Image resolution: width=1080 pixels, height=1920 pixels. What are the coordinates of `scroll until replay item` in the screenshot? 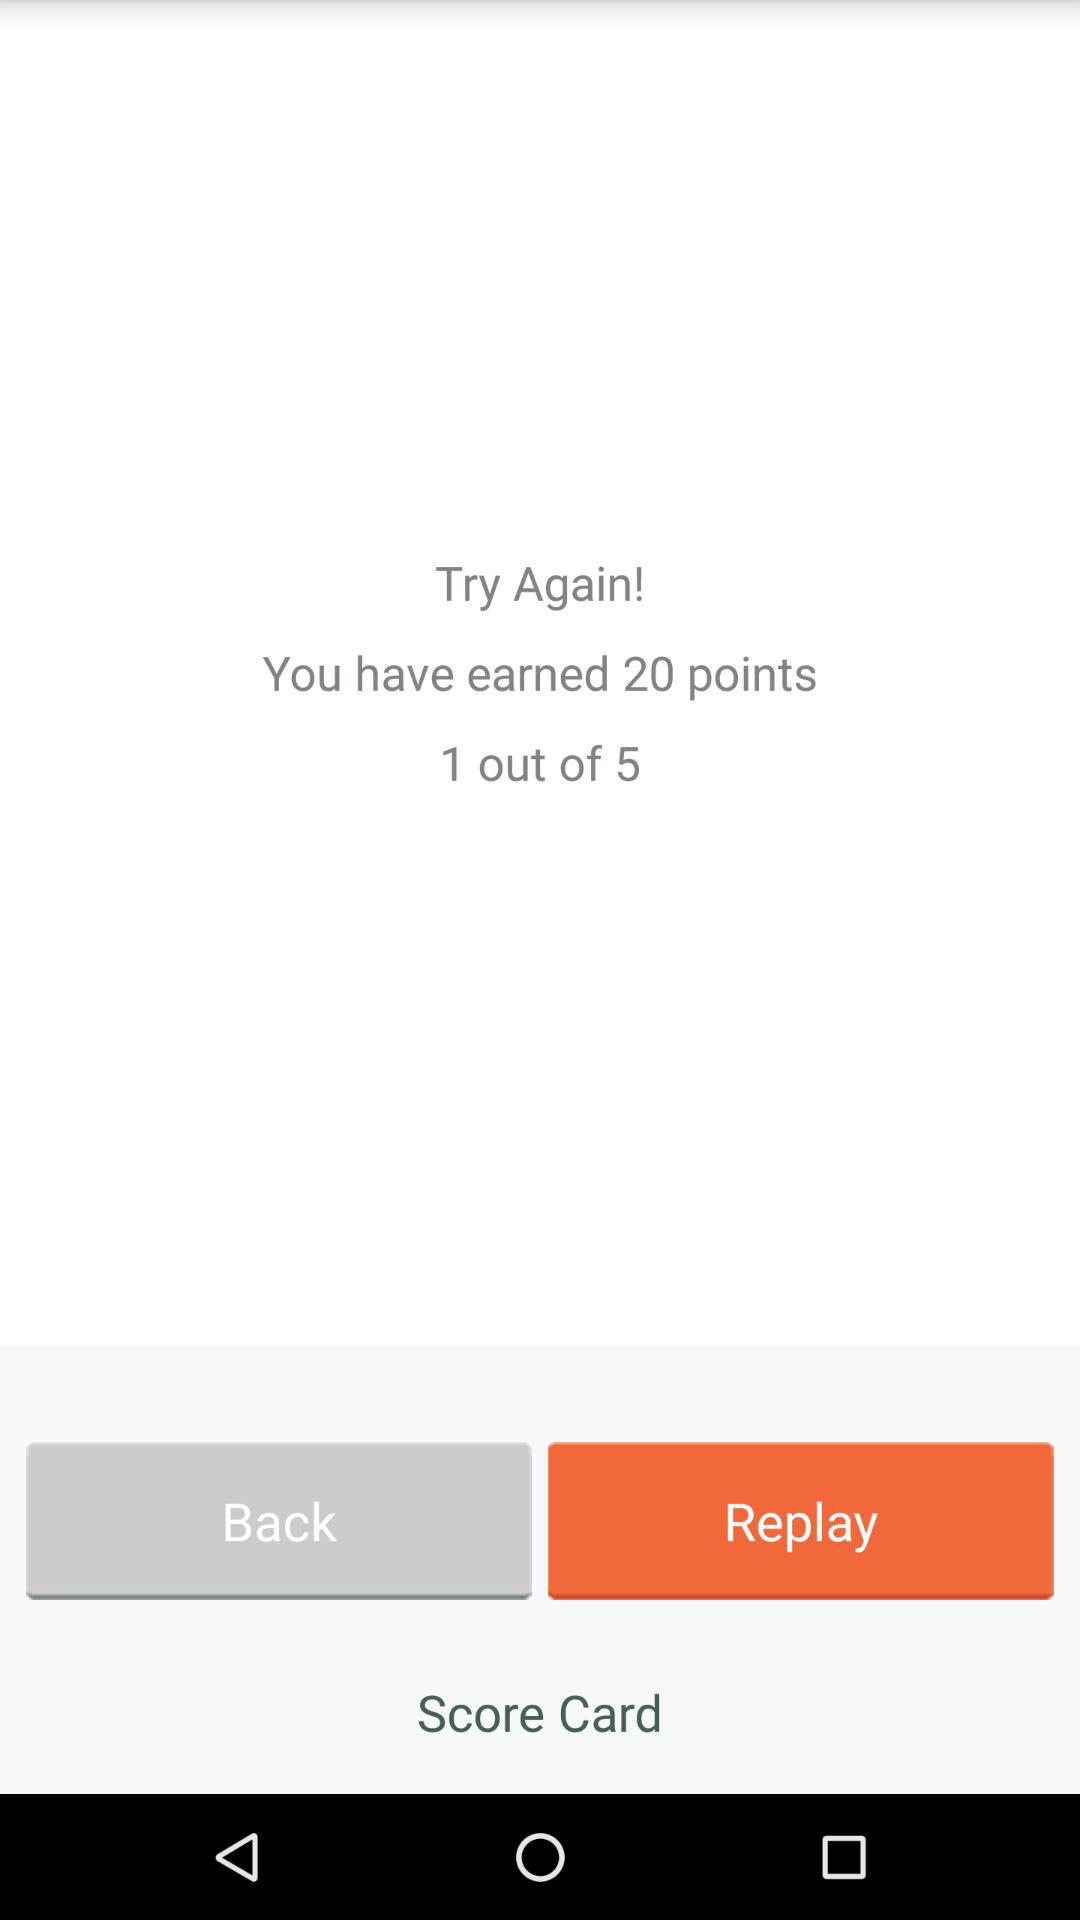 It's located at (800, 1520).